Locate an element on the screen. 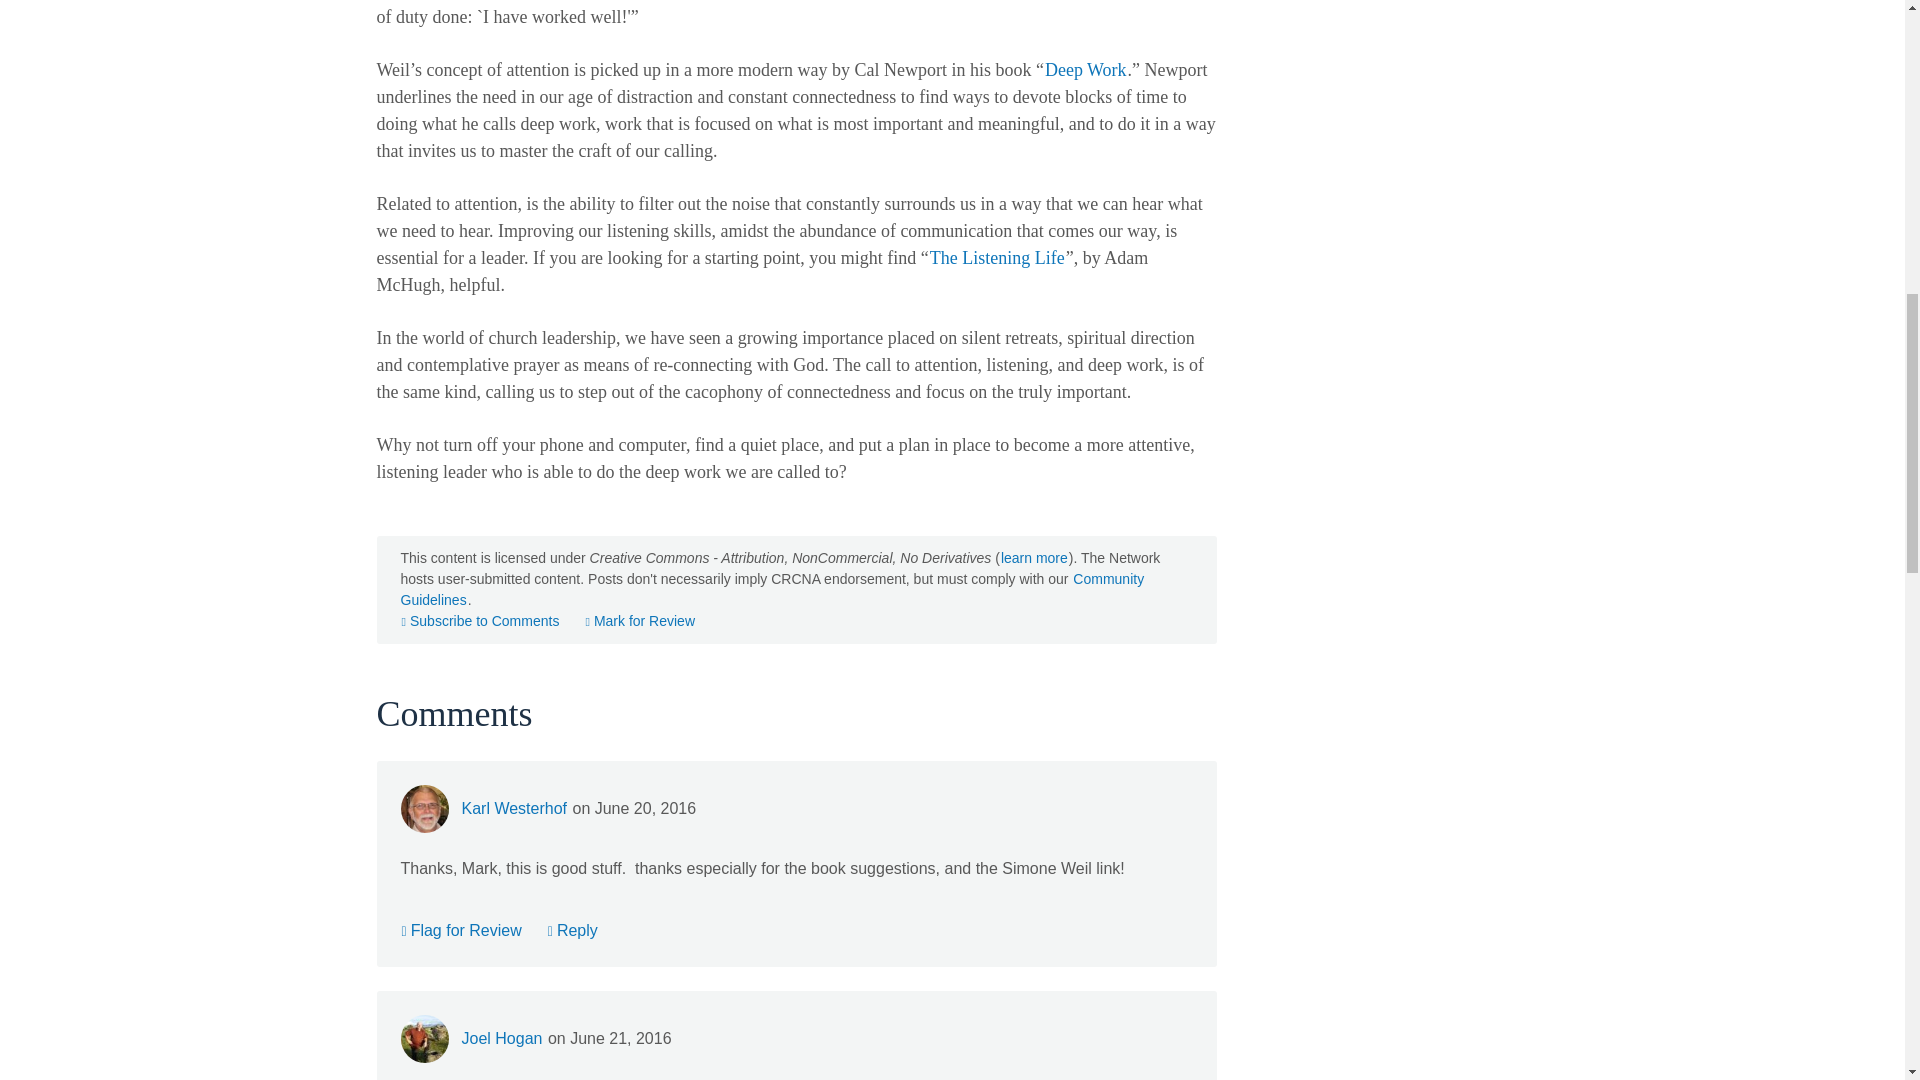  Reply is located at coordinates (573, 930).